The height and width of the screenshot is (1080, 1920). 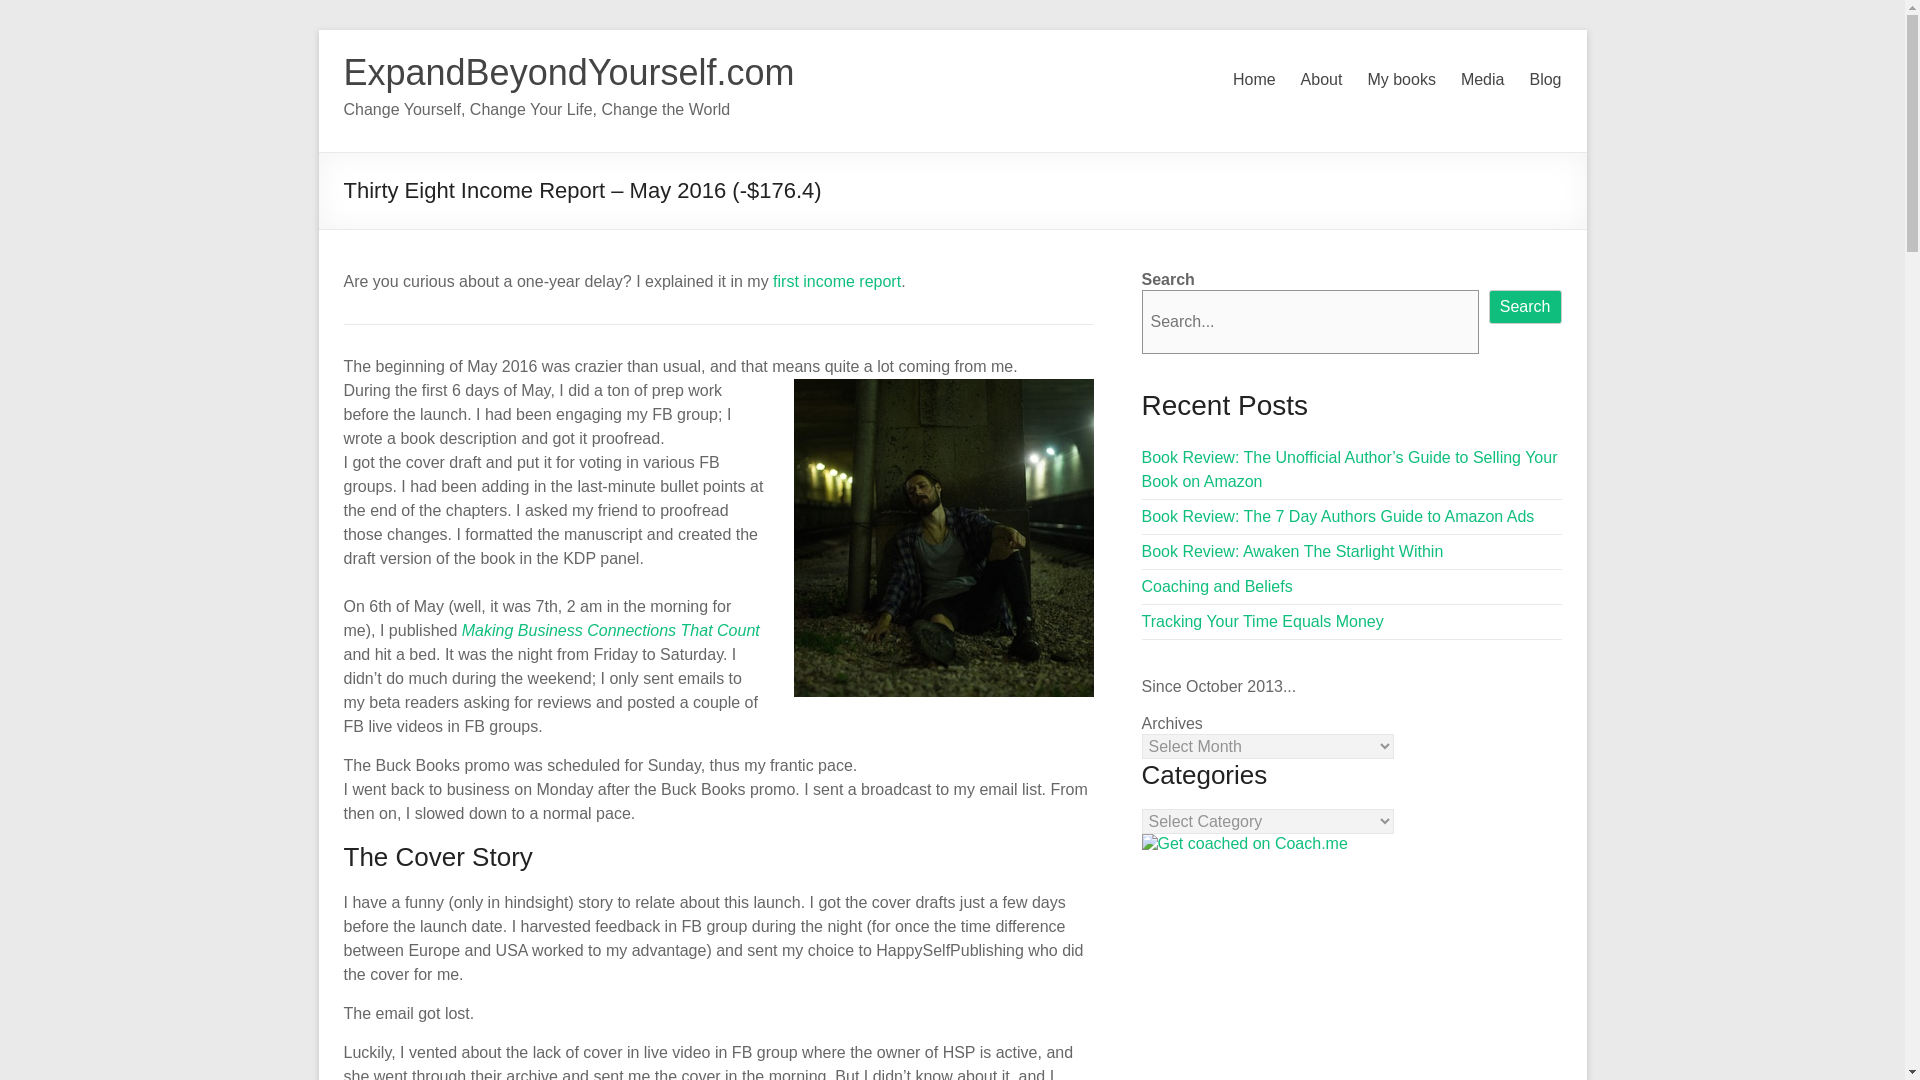 I want to click on Blog, so click(x=1544, y=80).